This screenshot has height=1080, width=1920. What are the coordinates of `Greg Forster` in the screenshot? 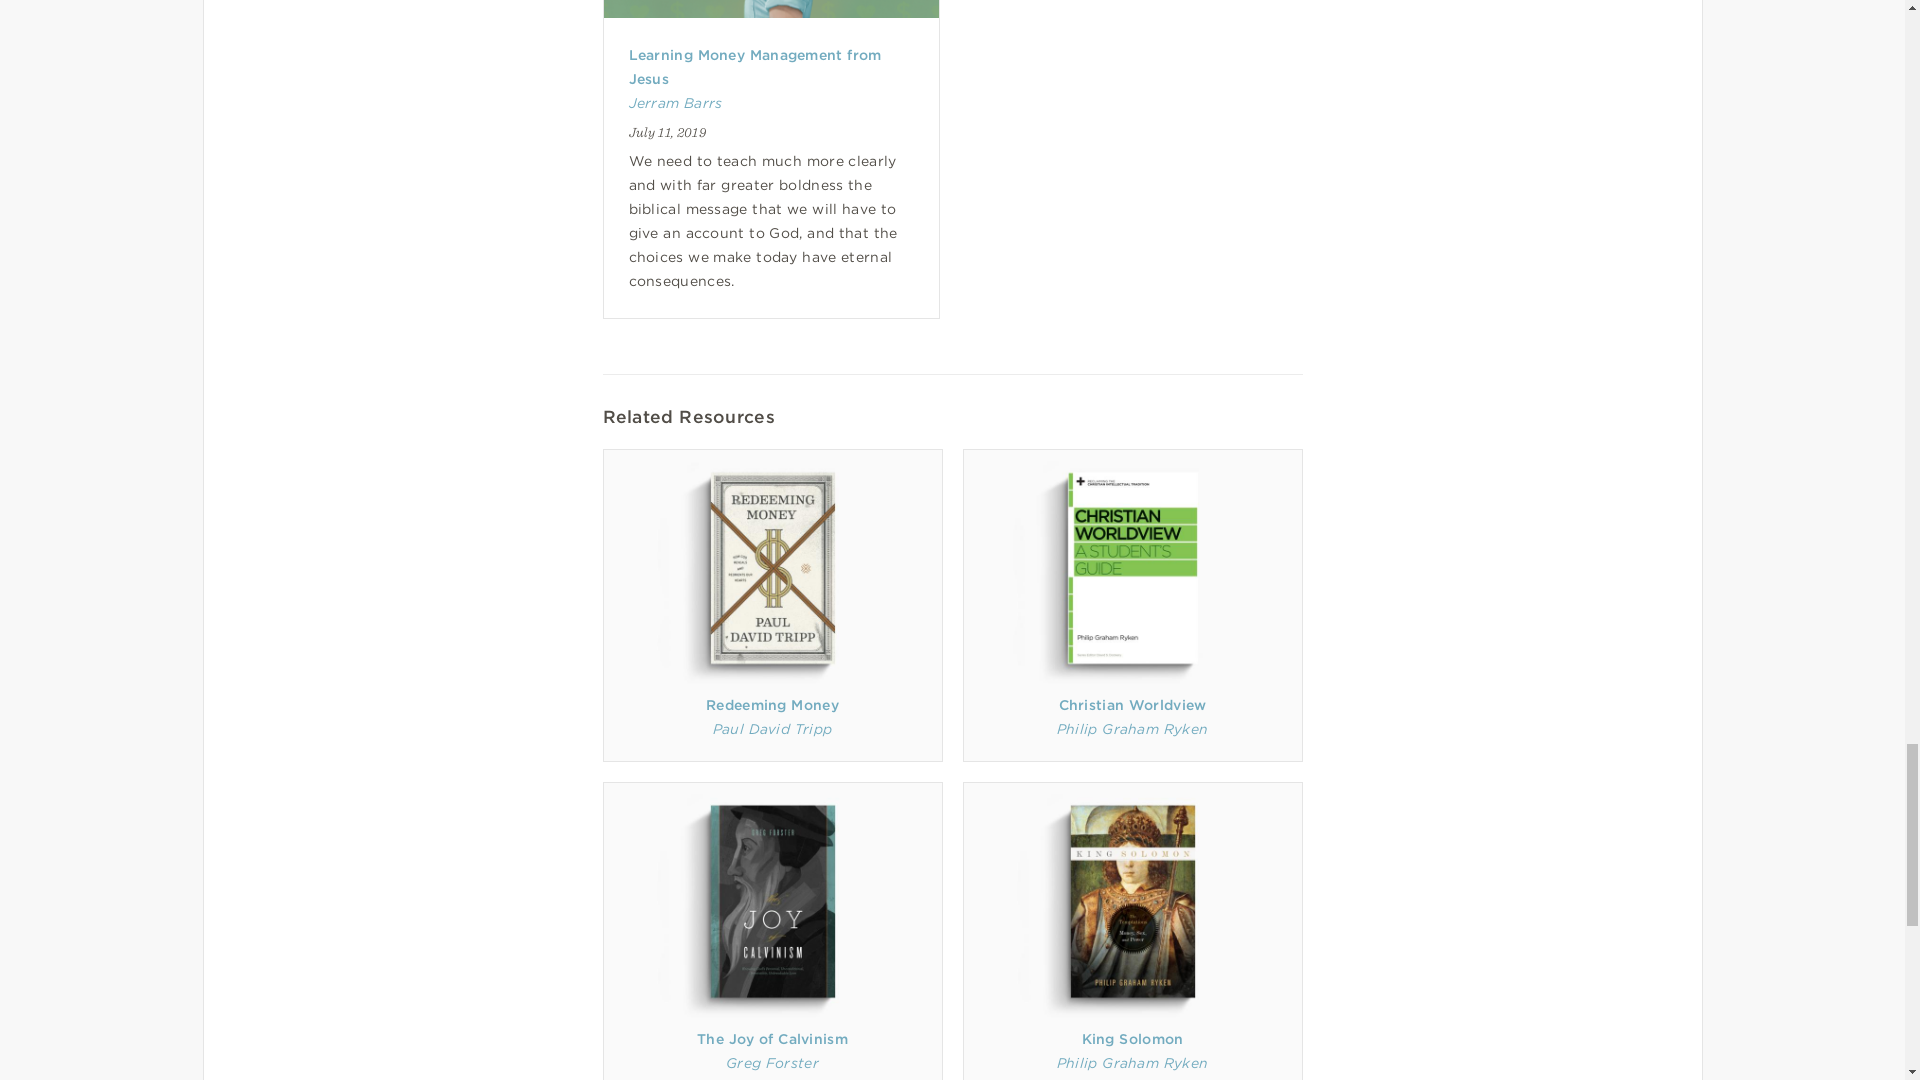 It's located at (772, 1063).